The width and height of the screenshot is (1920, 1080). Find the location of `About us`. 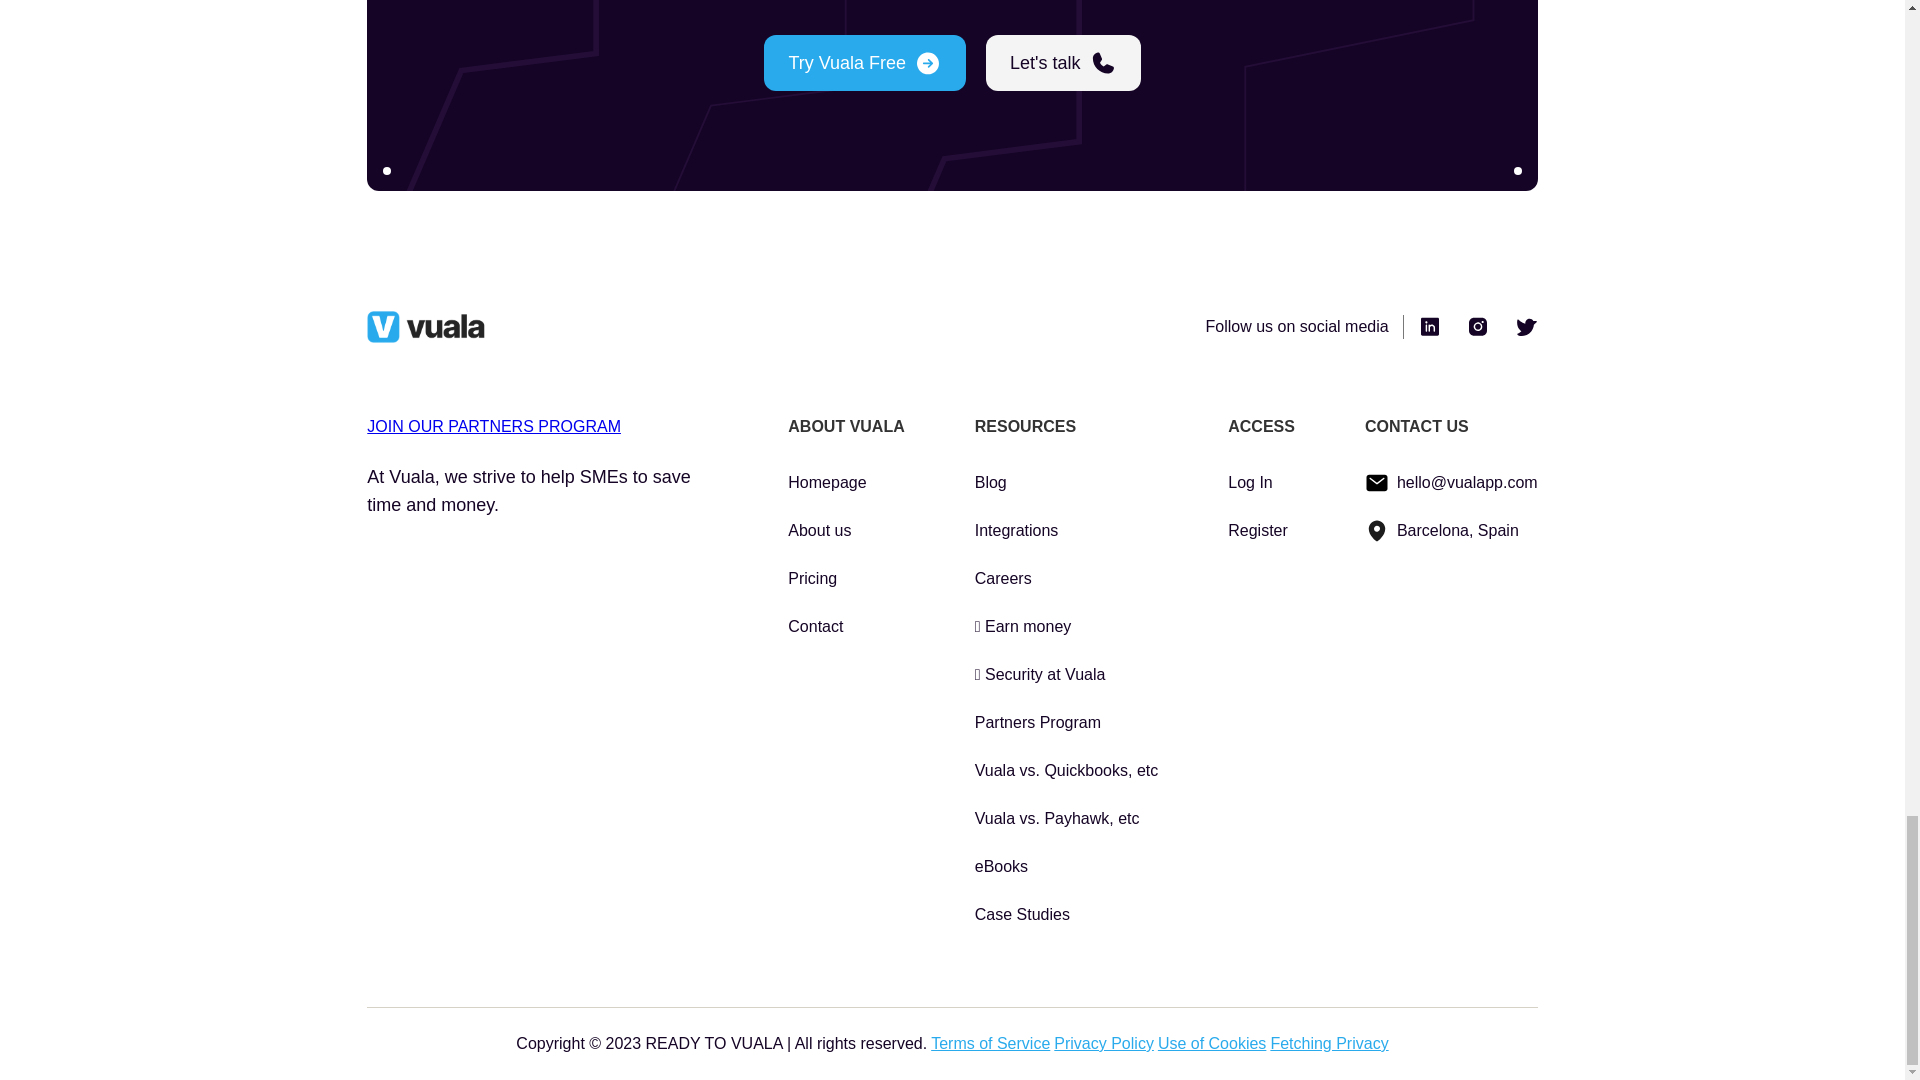

About us is located at coordinates (846, 531).